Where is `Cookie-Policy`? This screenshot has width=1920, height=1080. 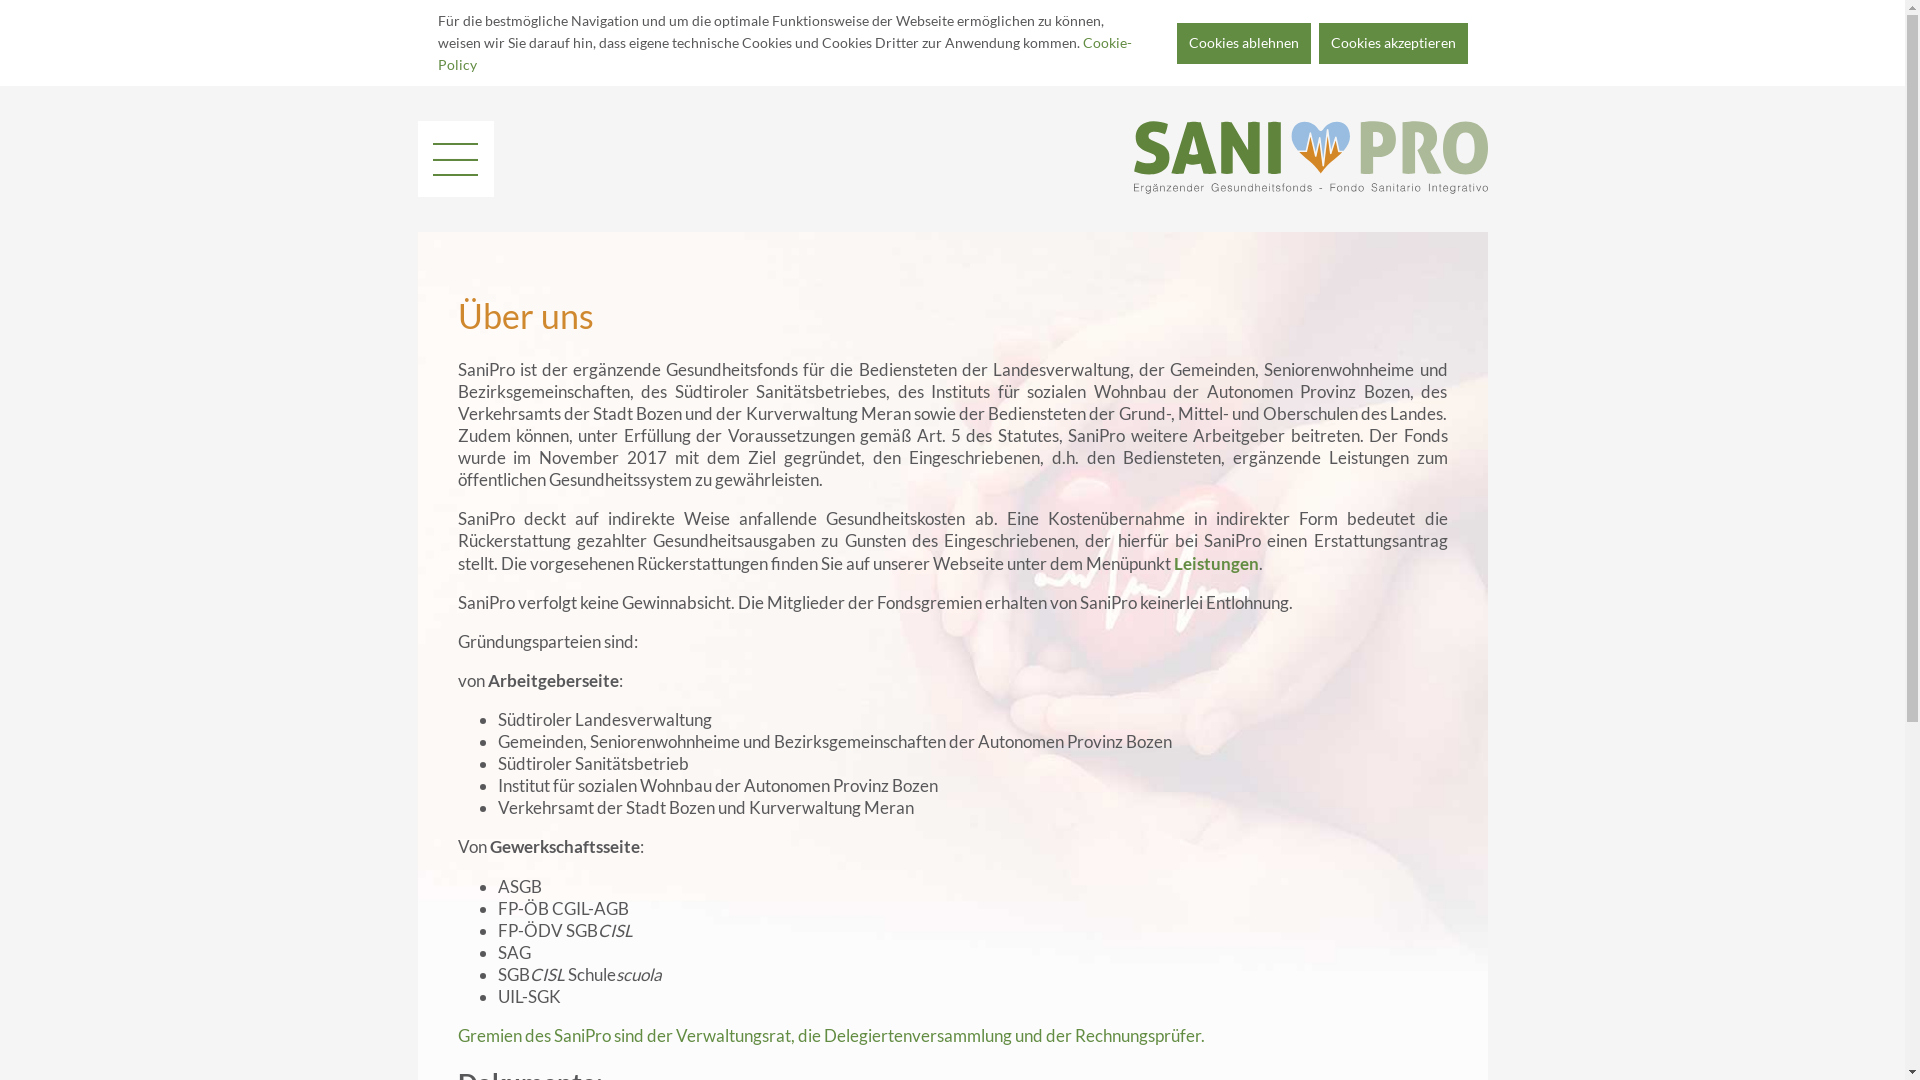 Cookie-Policy is located at coordinates (785, 54).